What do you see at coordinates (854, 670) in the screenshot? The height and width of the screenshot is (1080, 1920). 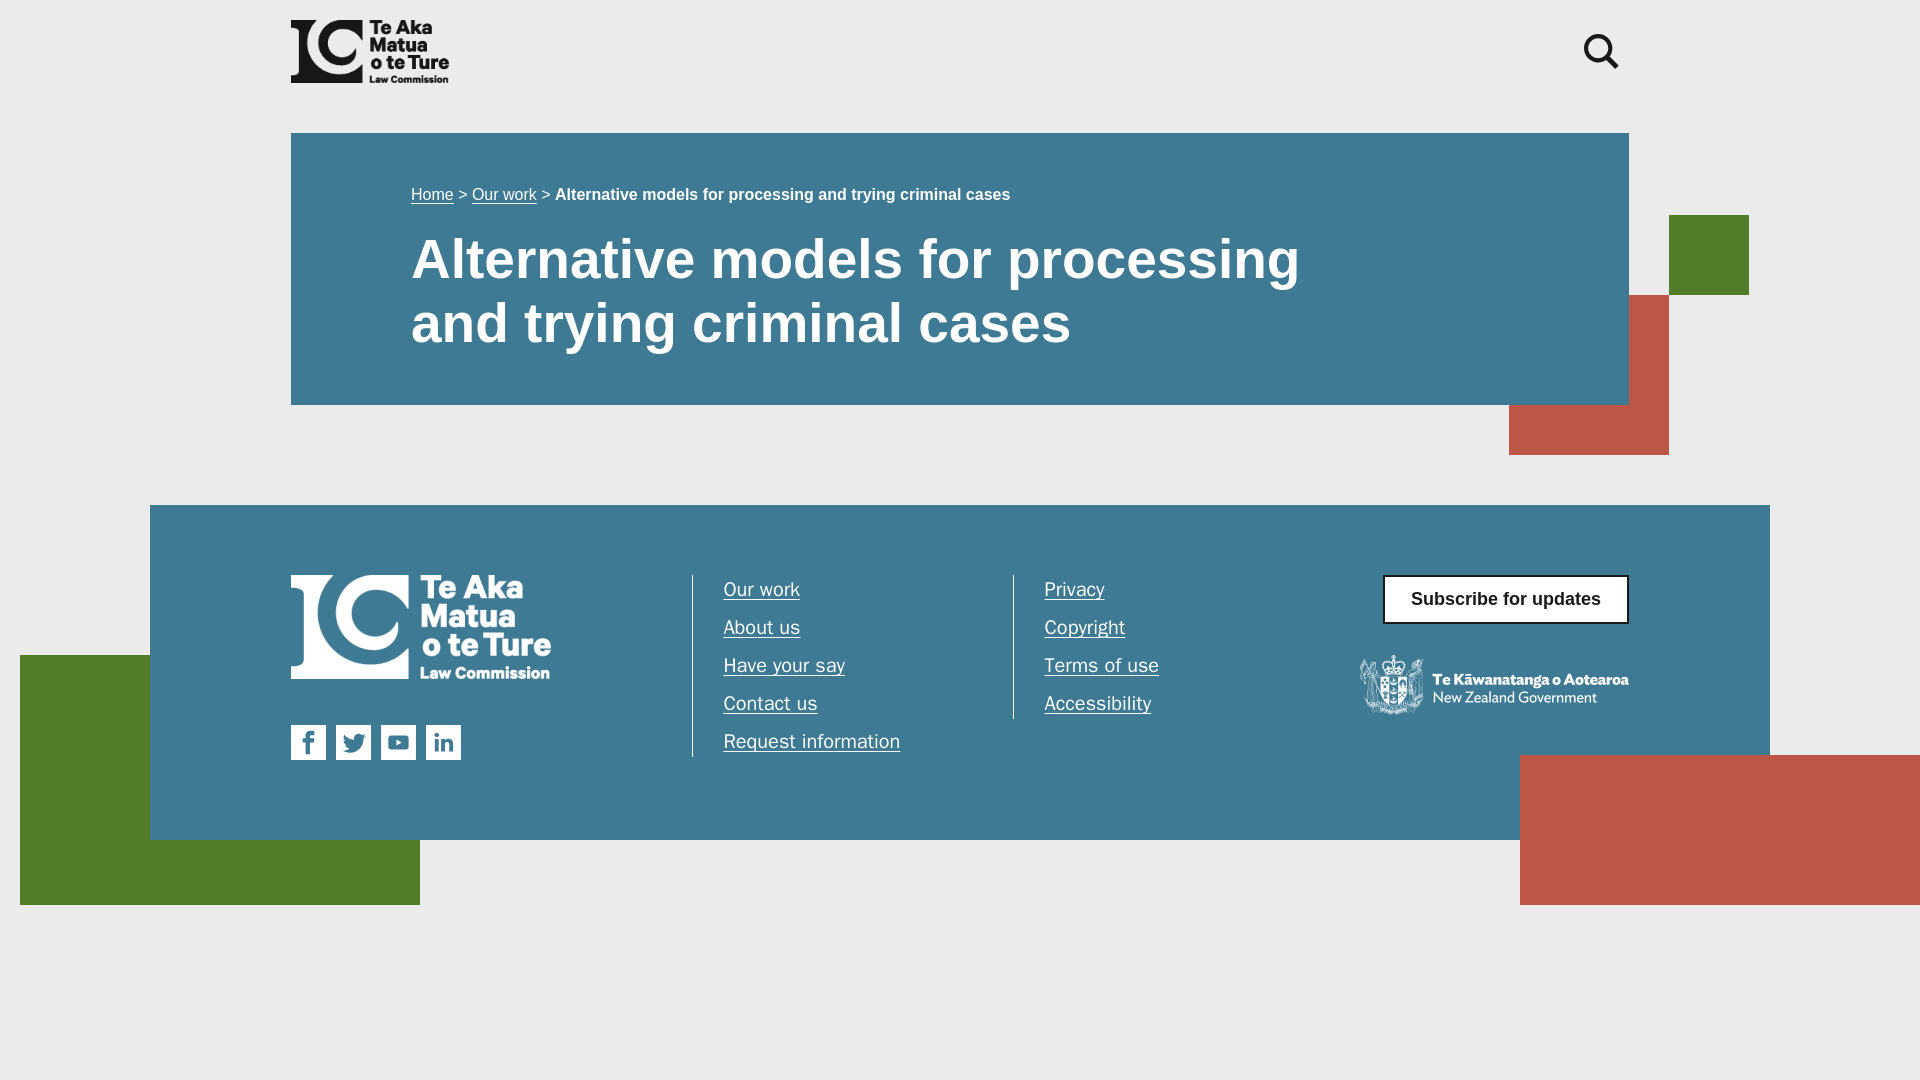 I see `Go to the 'Have your say' page` at bounding box center [854, 670].